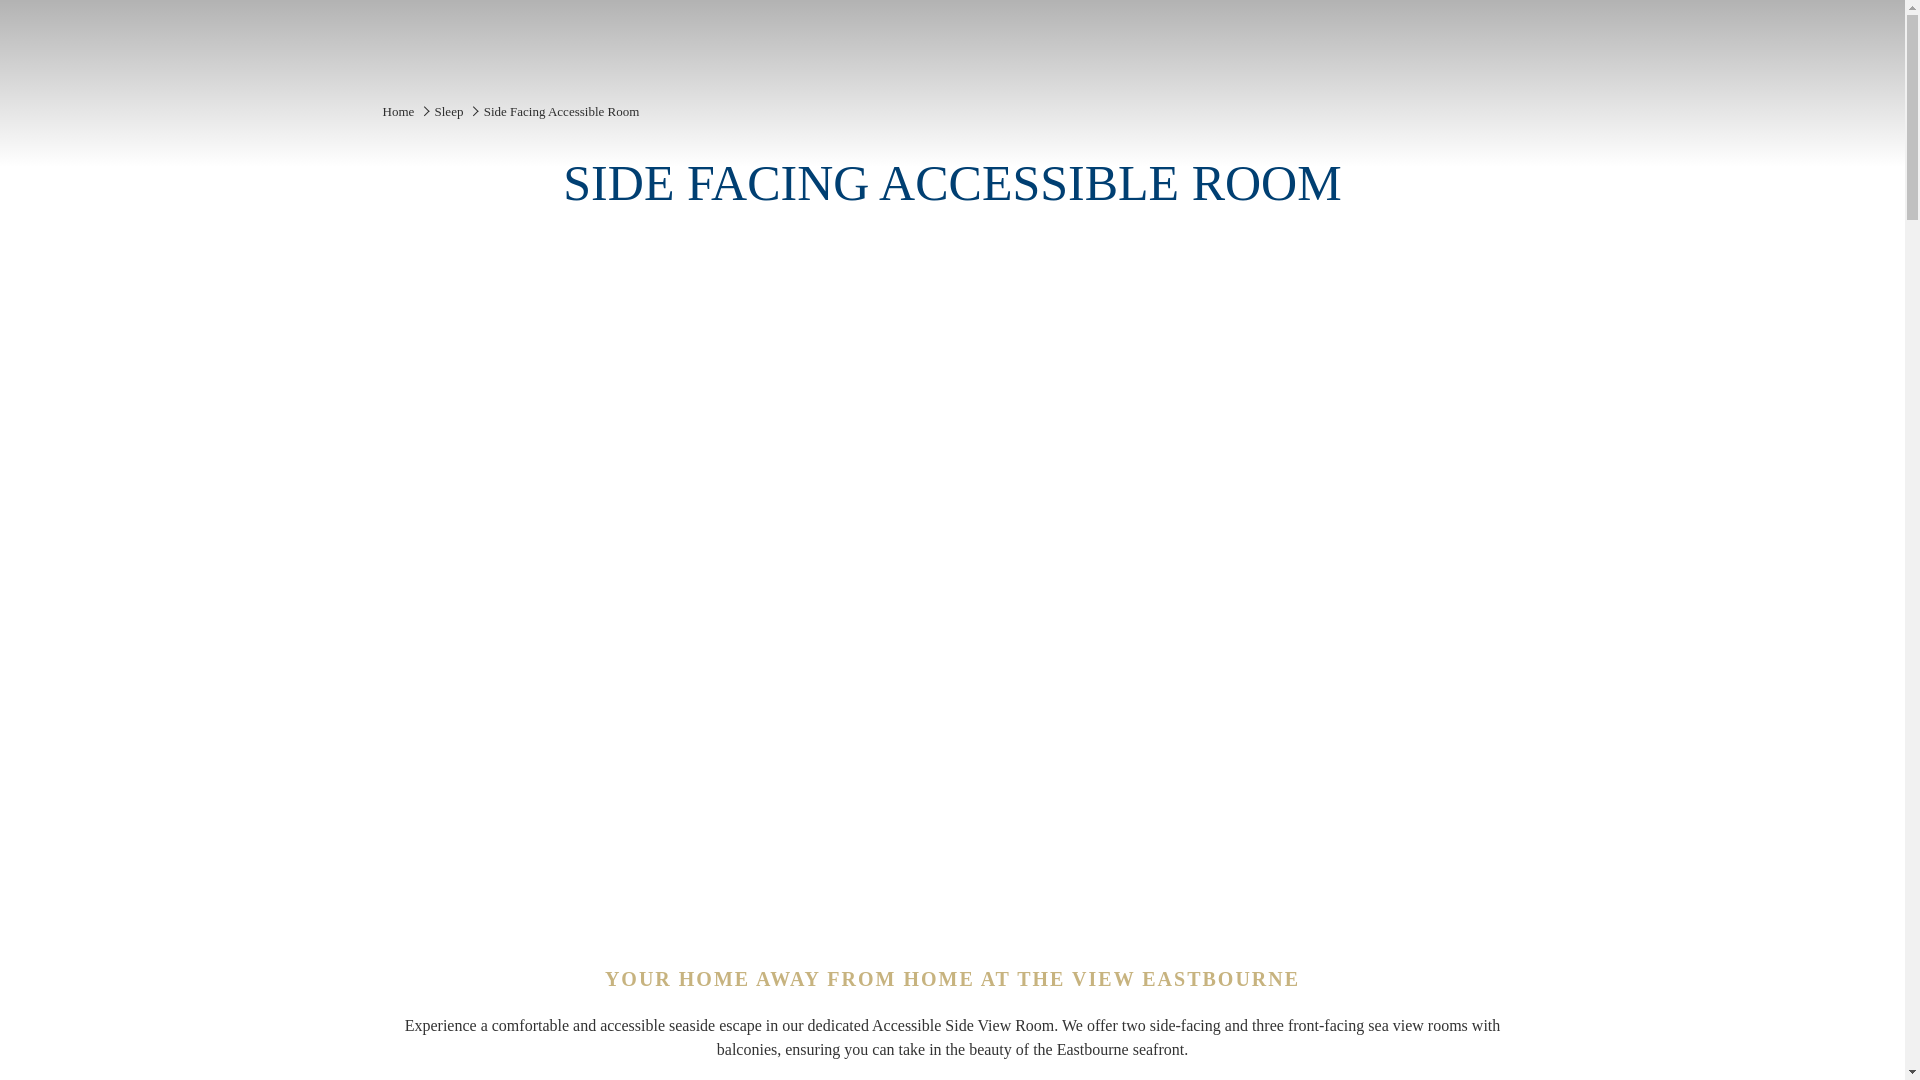  Describe the element at coordinates (450, 110) in the screenshot. I see `Sleep` at that location.